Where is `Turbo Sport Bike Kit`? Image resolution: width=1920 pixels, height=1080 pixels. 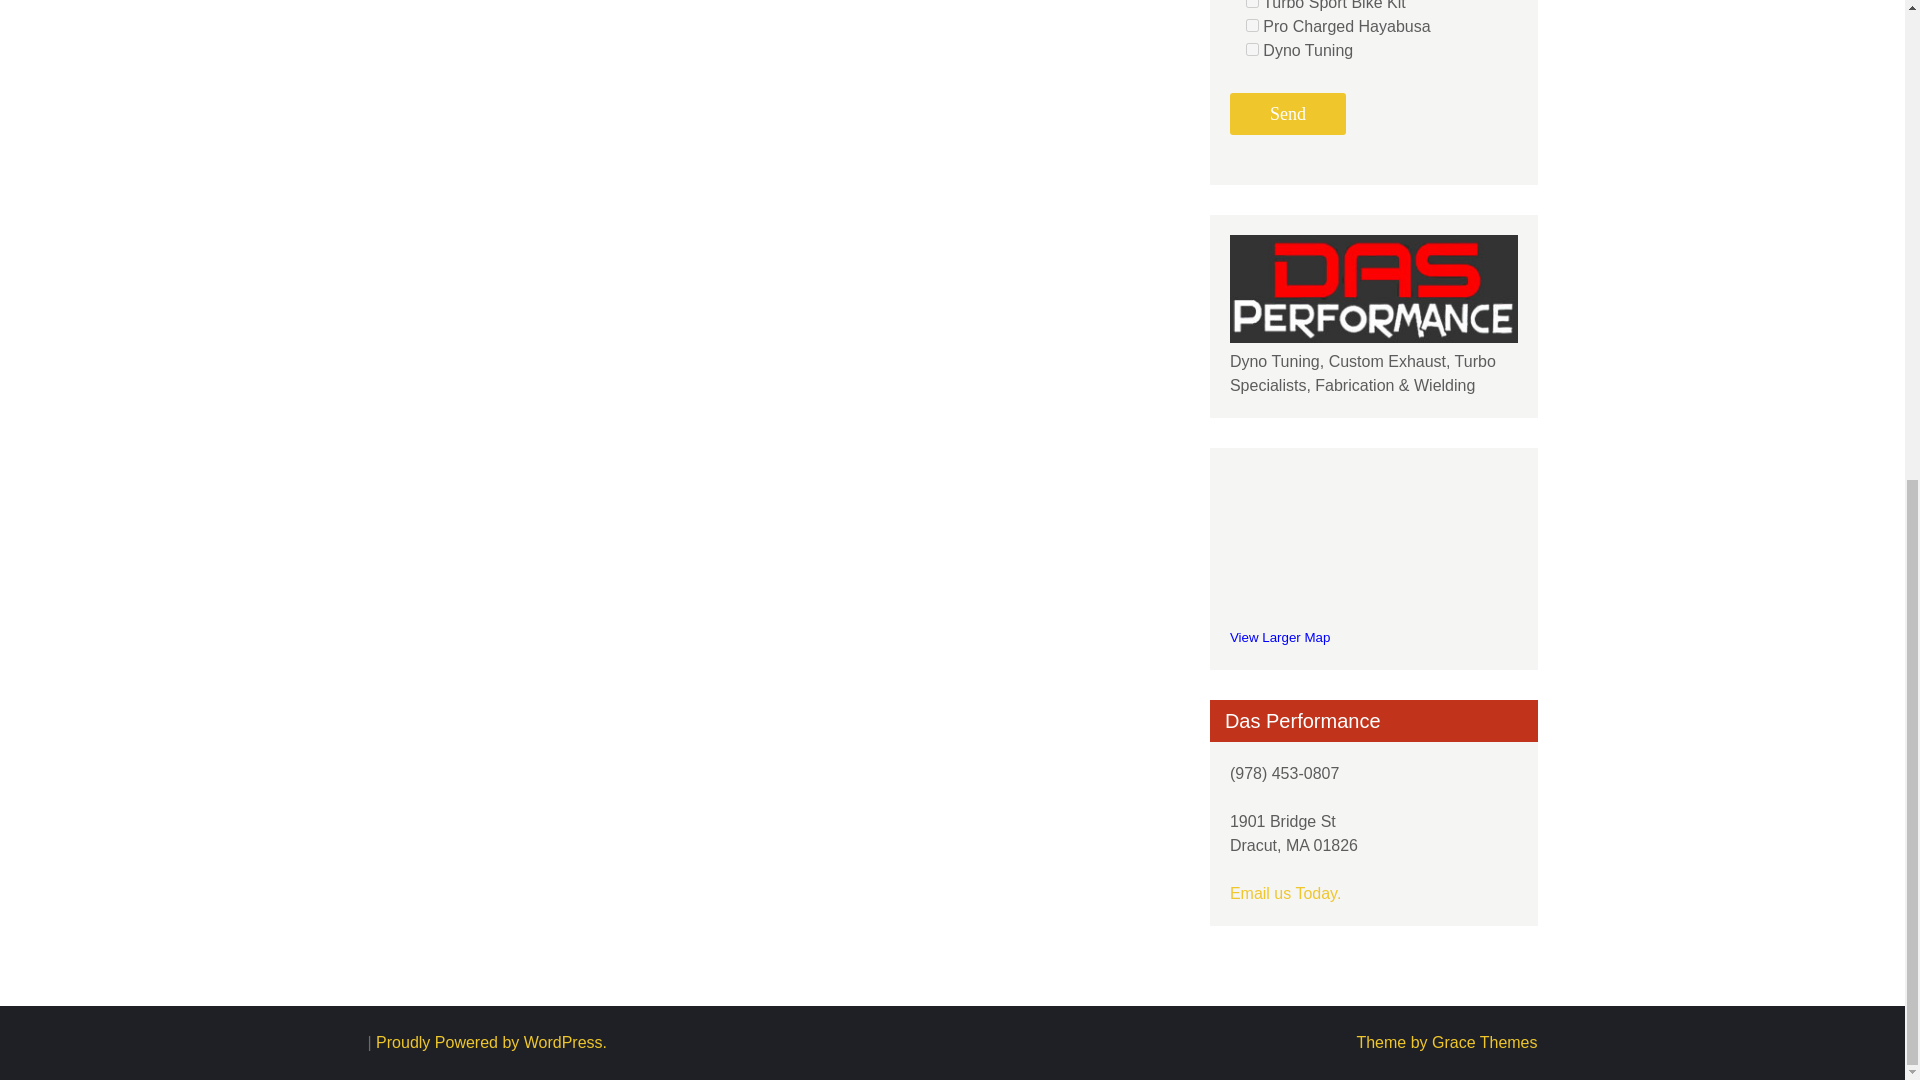
Turbo Sport Bike Kit is located at coordinates (1252, 4).